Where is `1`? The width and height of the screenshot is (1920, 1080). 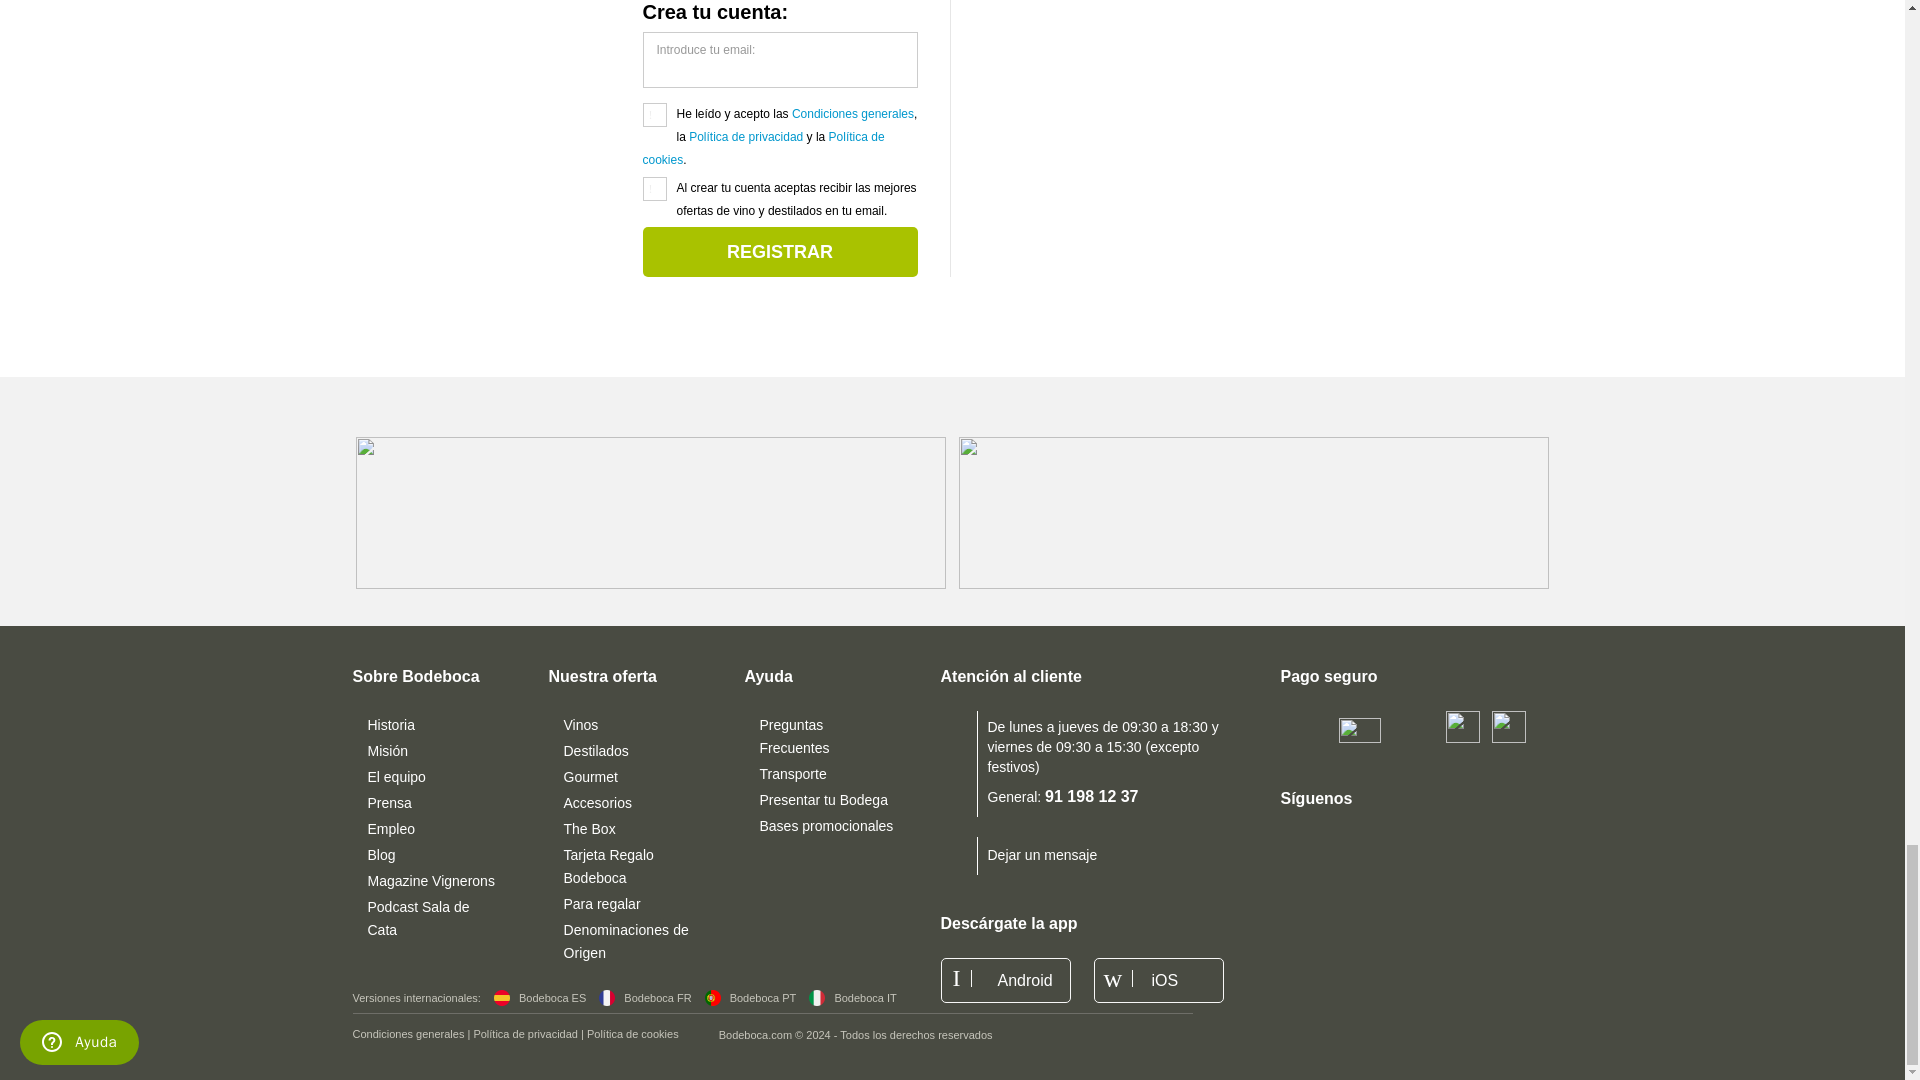 1 is located at coordinates (654, 114).